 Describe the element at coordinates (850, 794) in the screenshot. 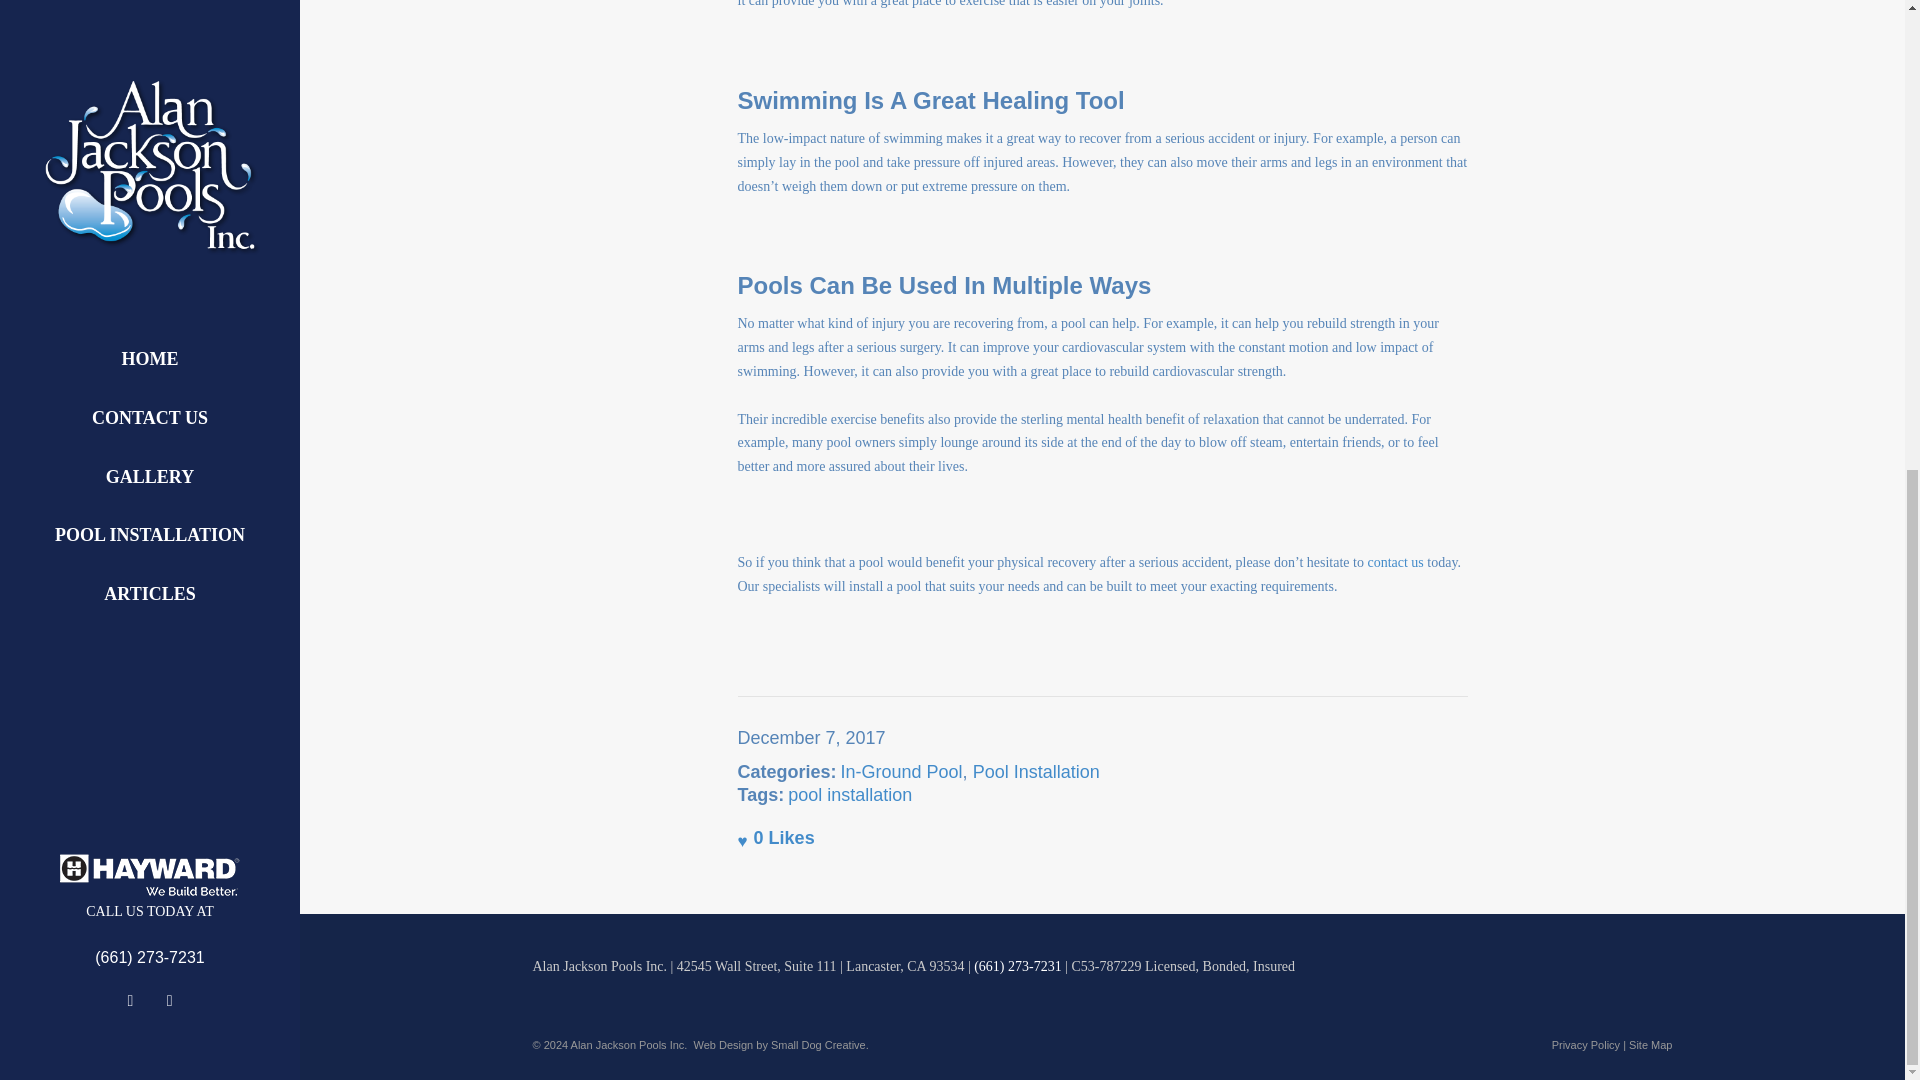

I see `pool installation` at that location.